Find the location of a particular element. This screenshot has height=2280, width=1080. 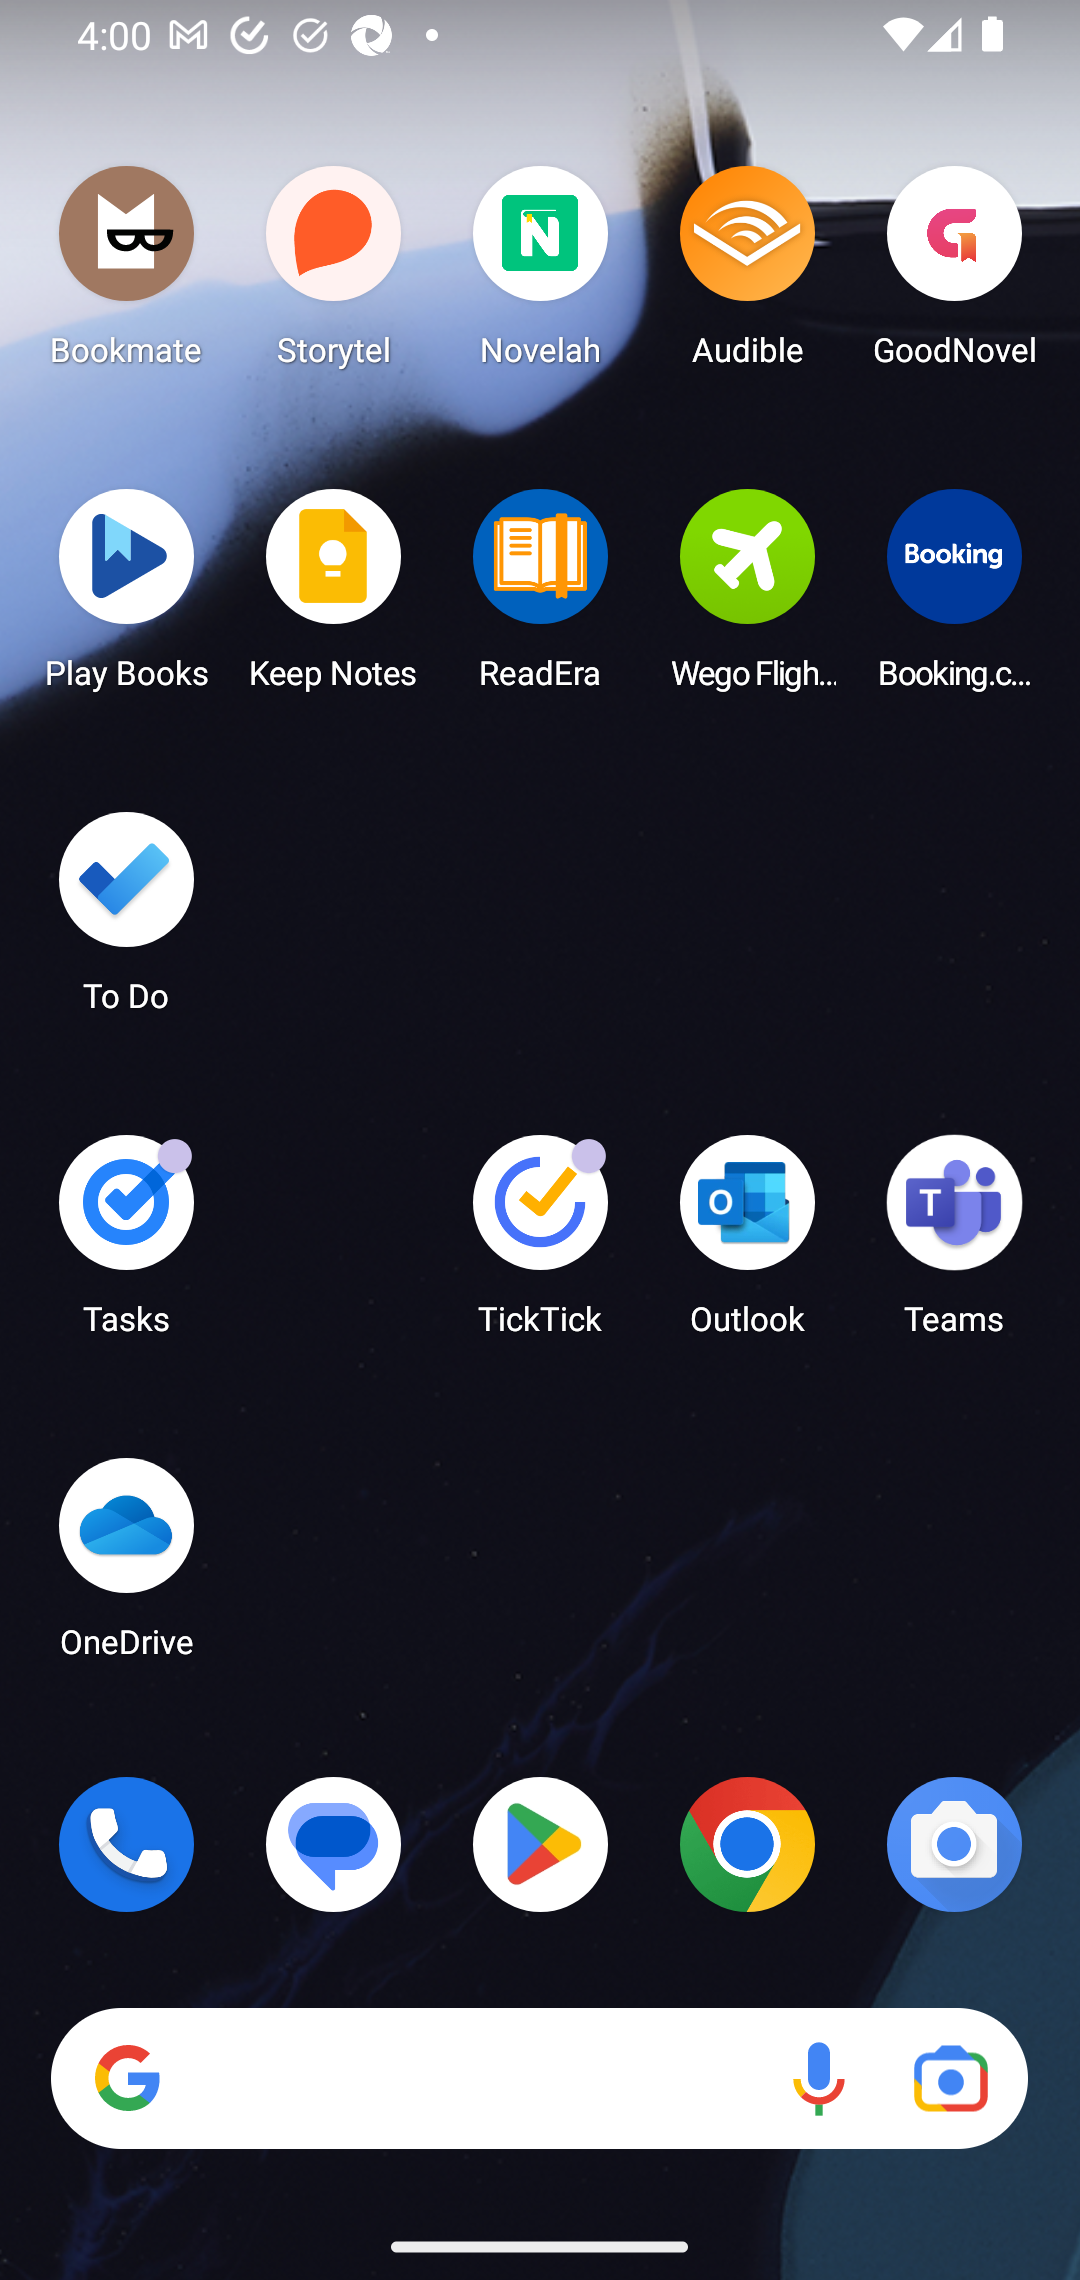

Google Lens is located at coordinates (950, 2079).